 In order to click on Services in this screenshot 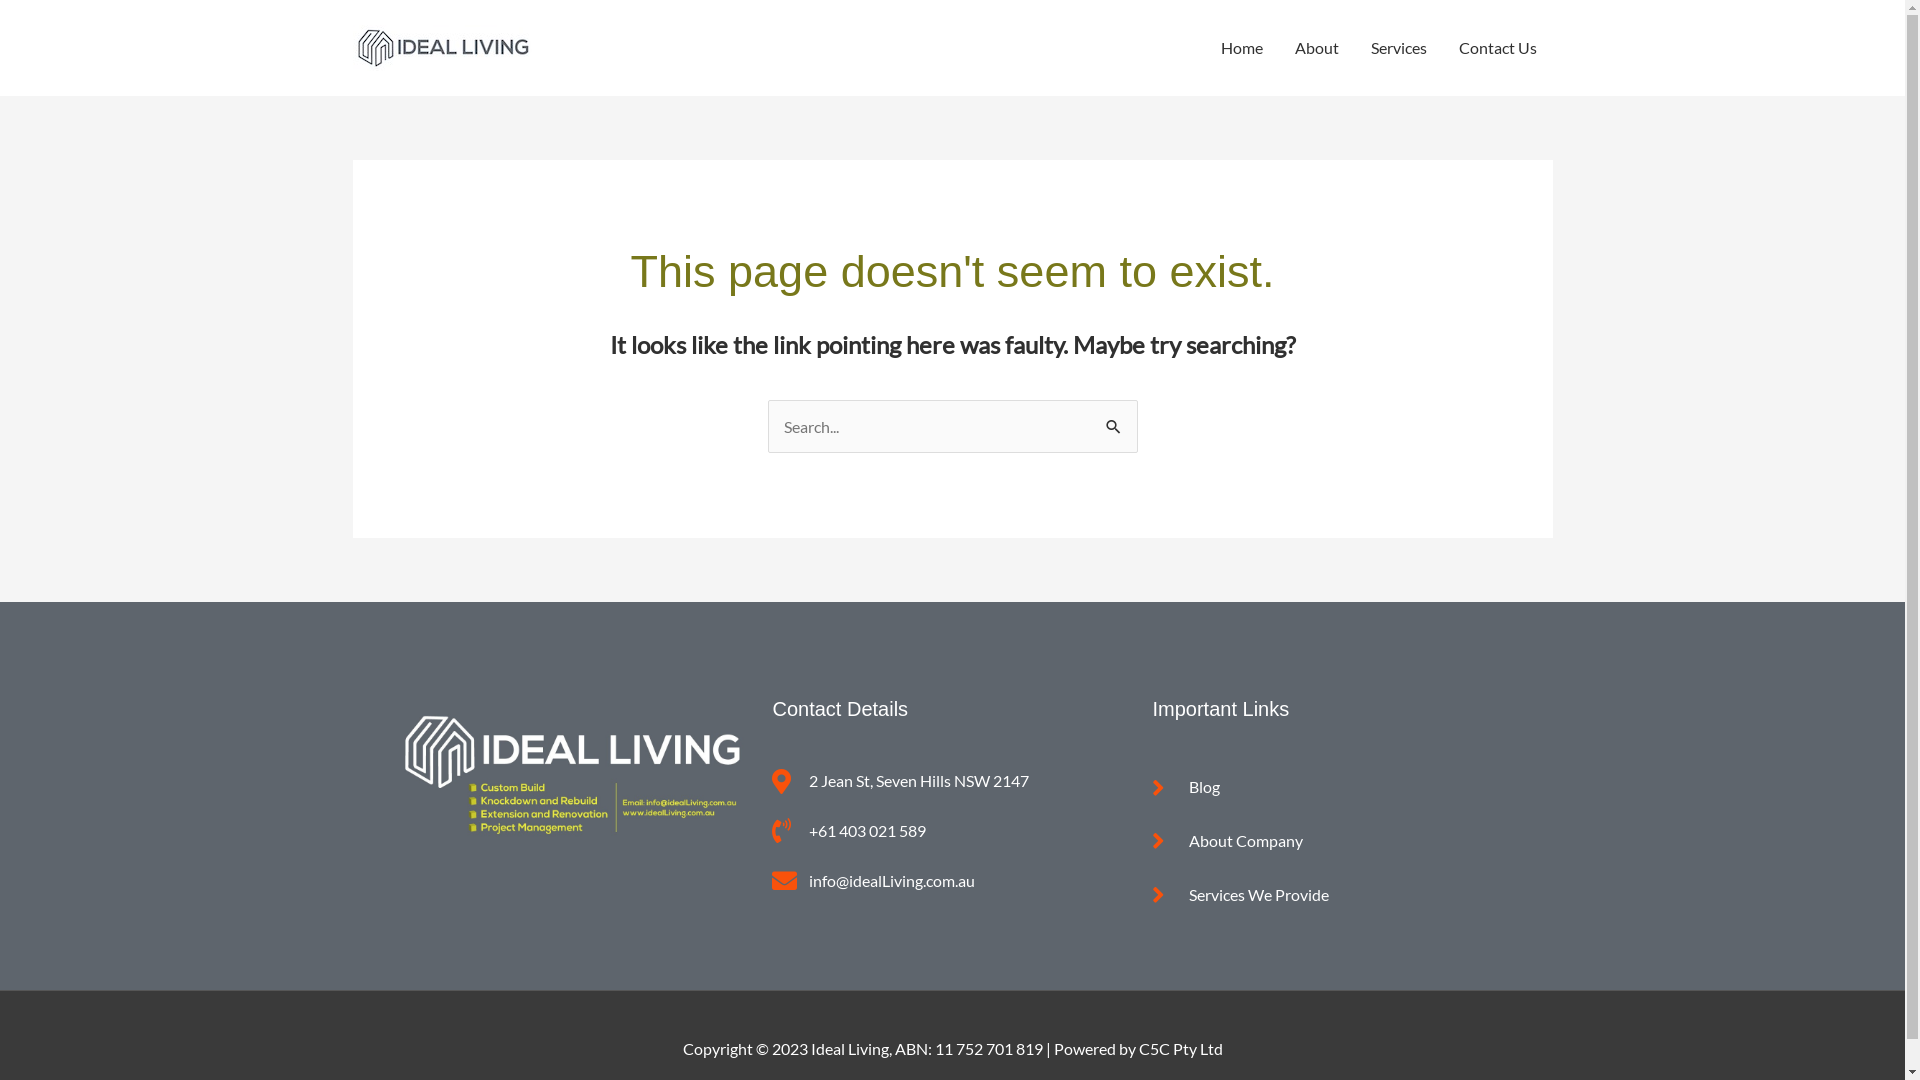, I will do `click(1398, 48)`.